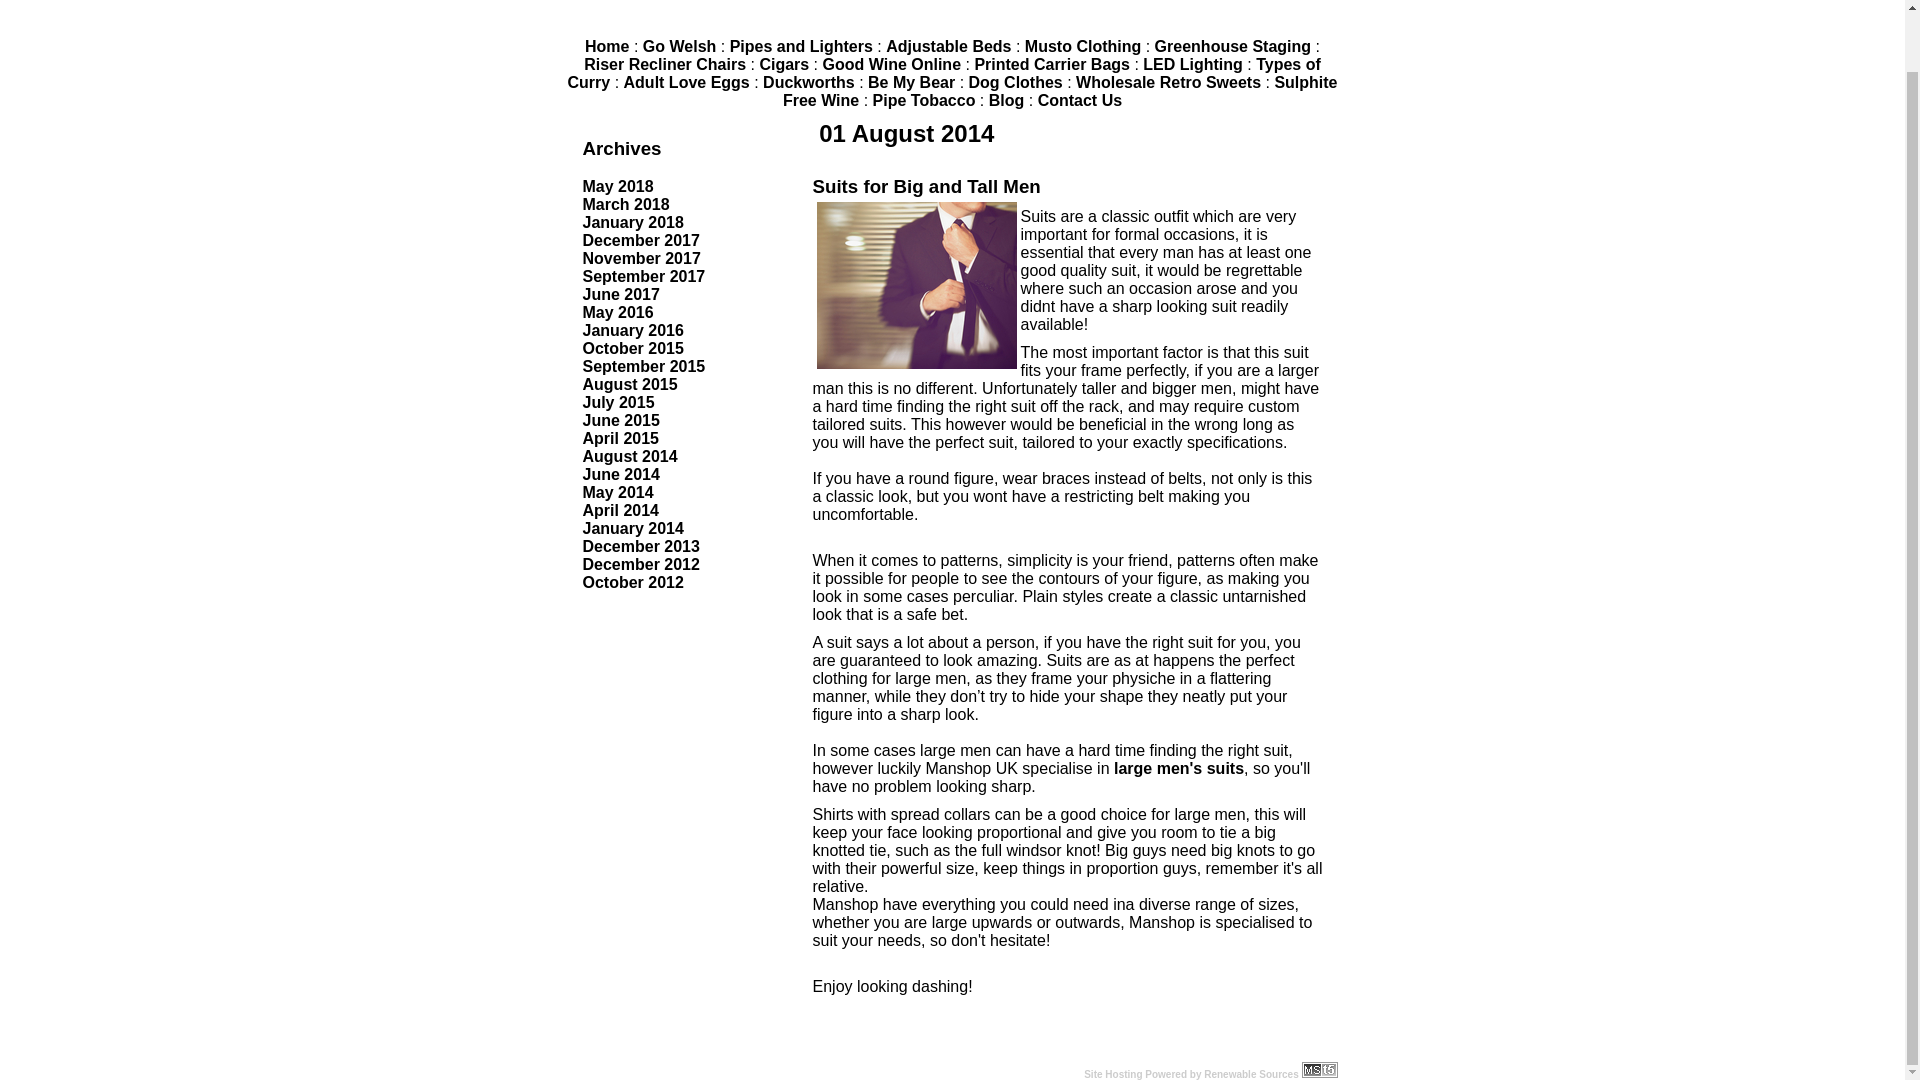 The image size is (1920, 1080). I want to click on Large Men's Suits, so click(1178, 768).